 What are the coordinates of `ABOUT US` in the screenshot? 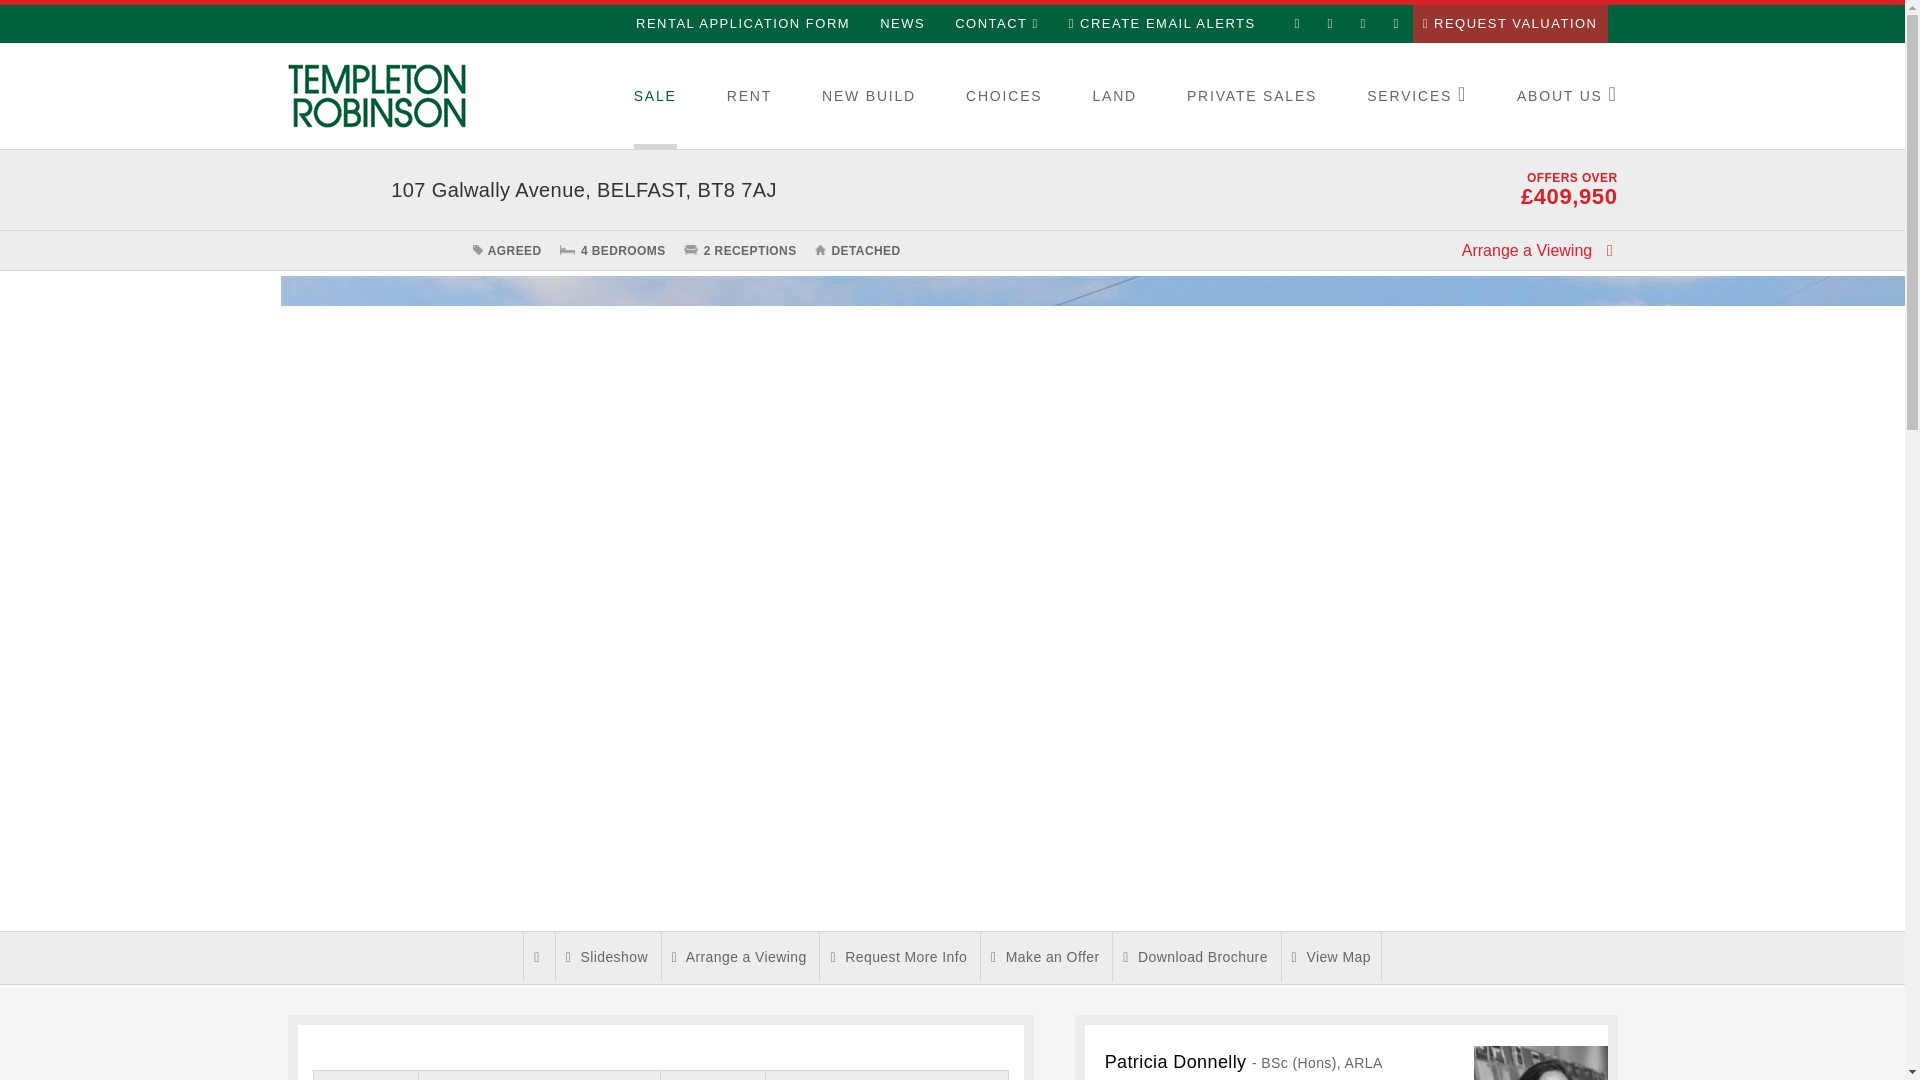 It's located at (1567, 96).